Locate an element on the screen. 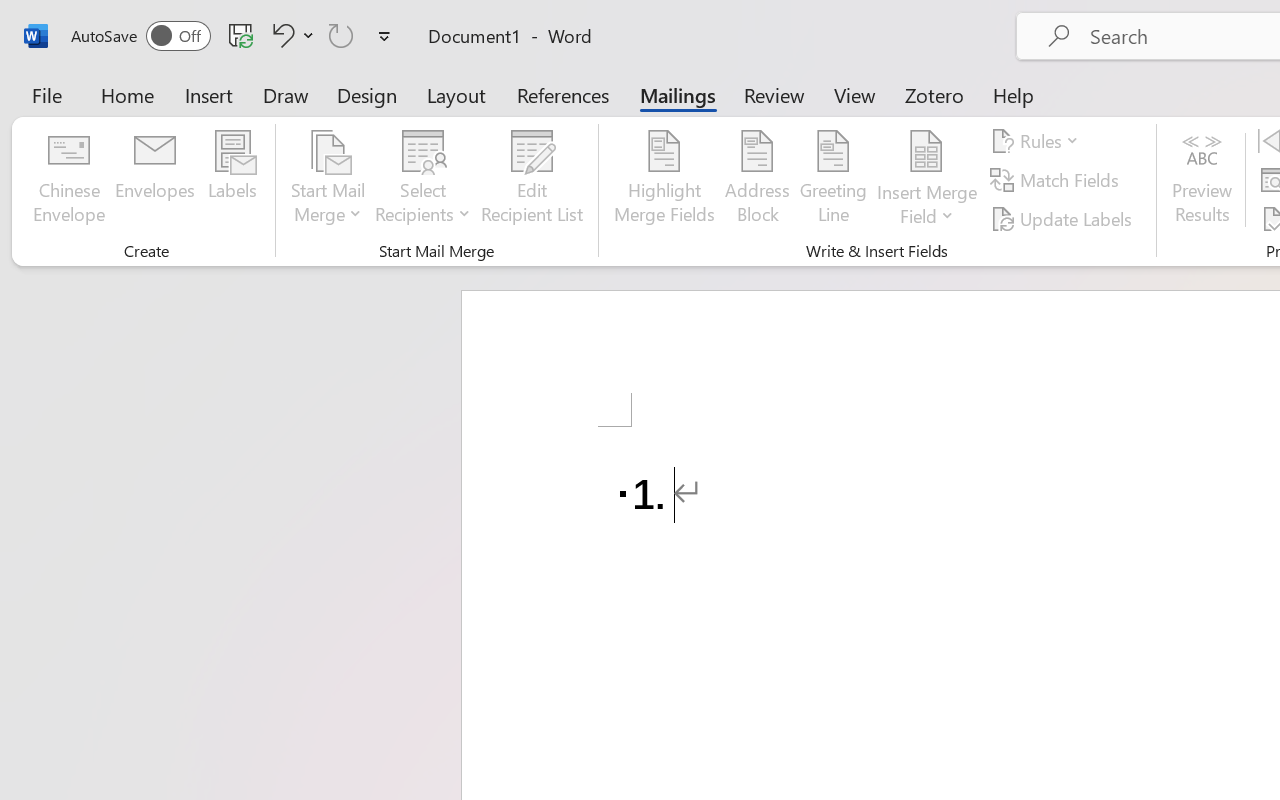  Insert Merge Field is located at coordinates (927, 152).